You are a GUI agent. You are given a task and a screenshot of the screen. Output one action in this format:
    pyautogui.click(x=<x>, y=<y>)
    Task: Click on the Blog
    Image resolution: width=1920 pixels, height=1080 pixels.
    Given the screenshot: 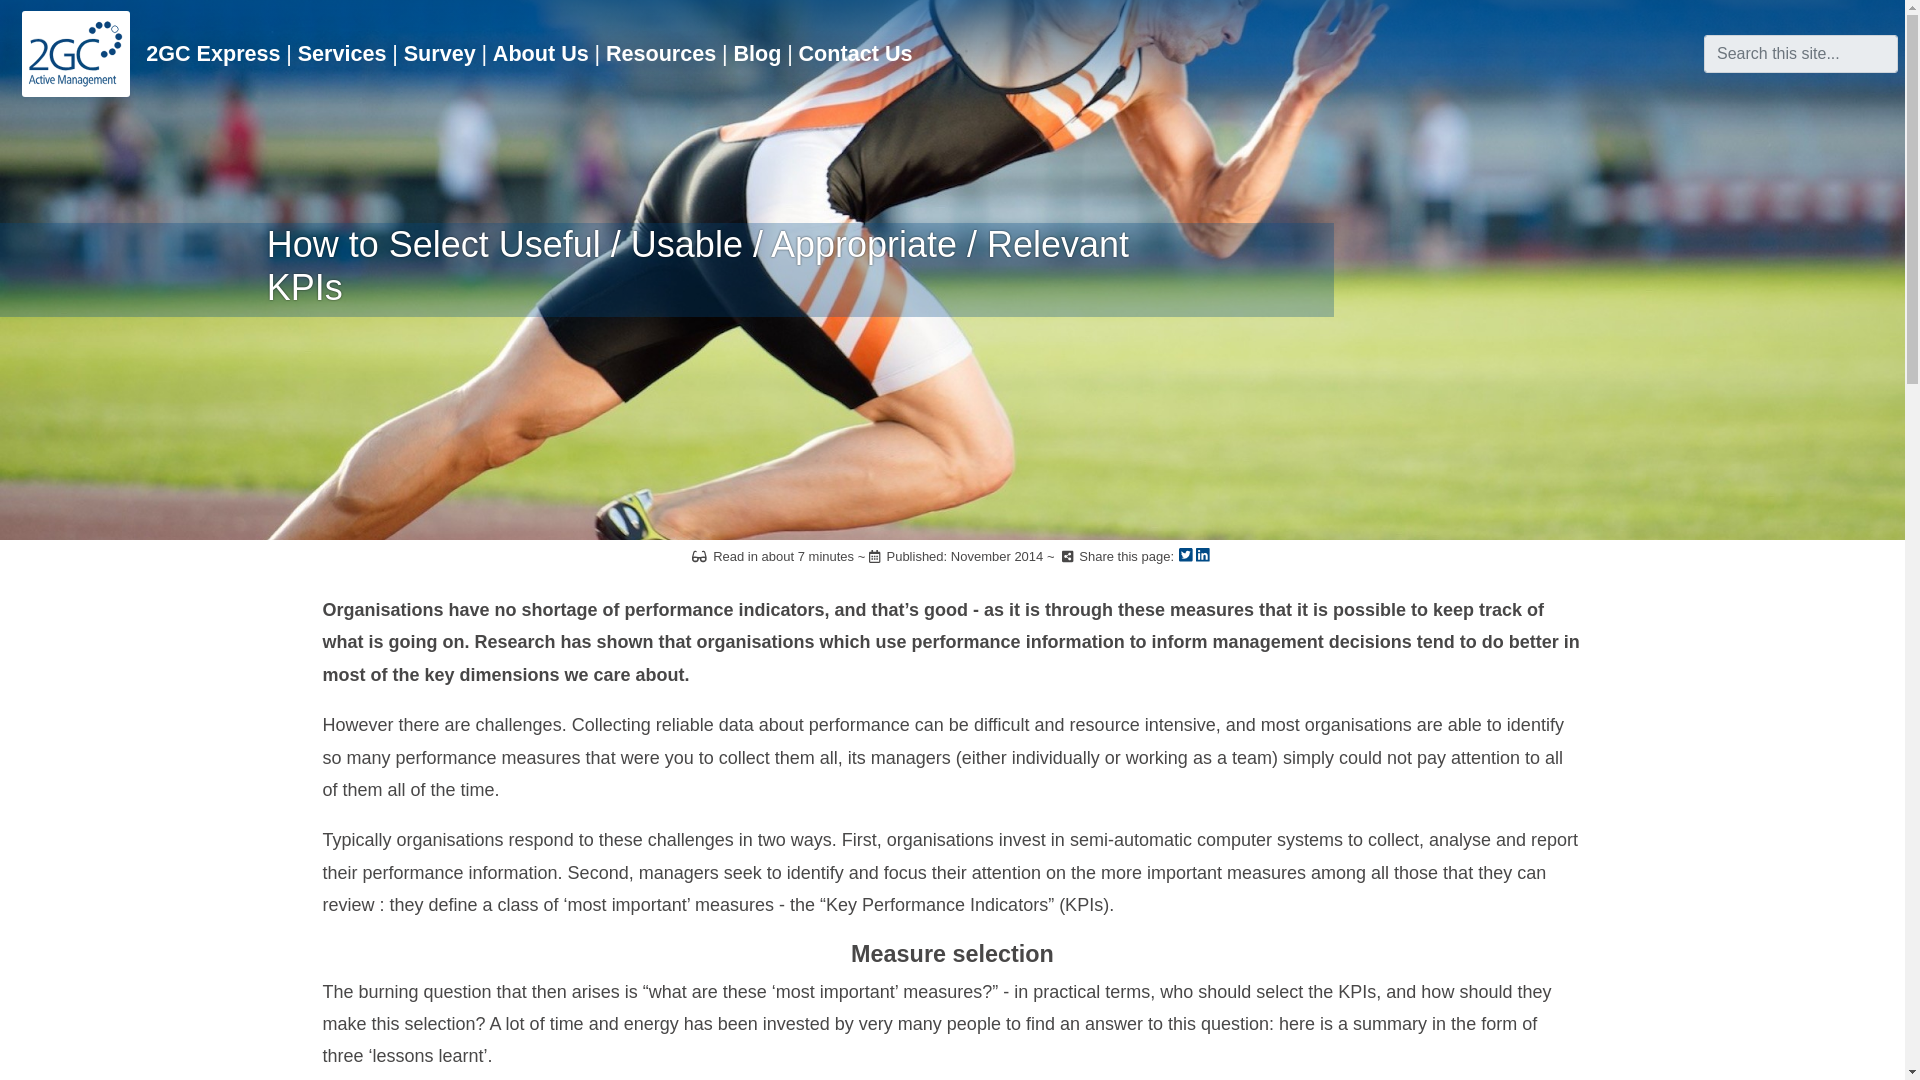 What is the action you would take?
    pyautogui.click(x=757, y=56)
    